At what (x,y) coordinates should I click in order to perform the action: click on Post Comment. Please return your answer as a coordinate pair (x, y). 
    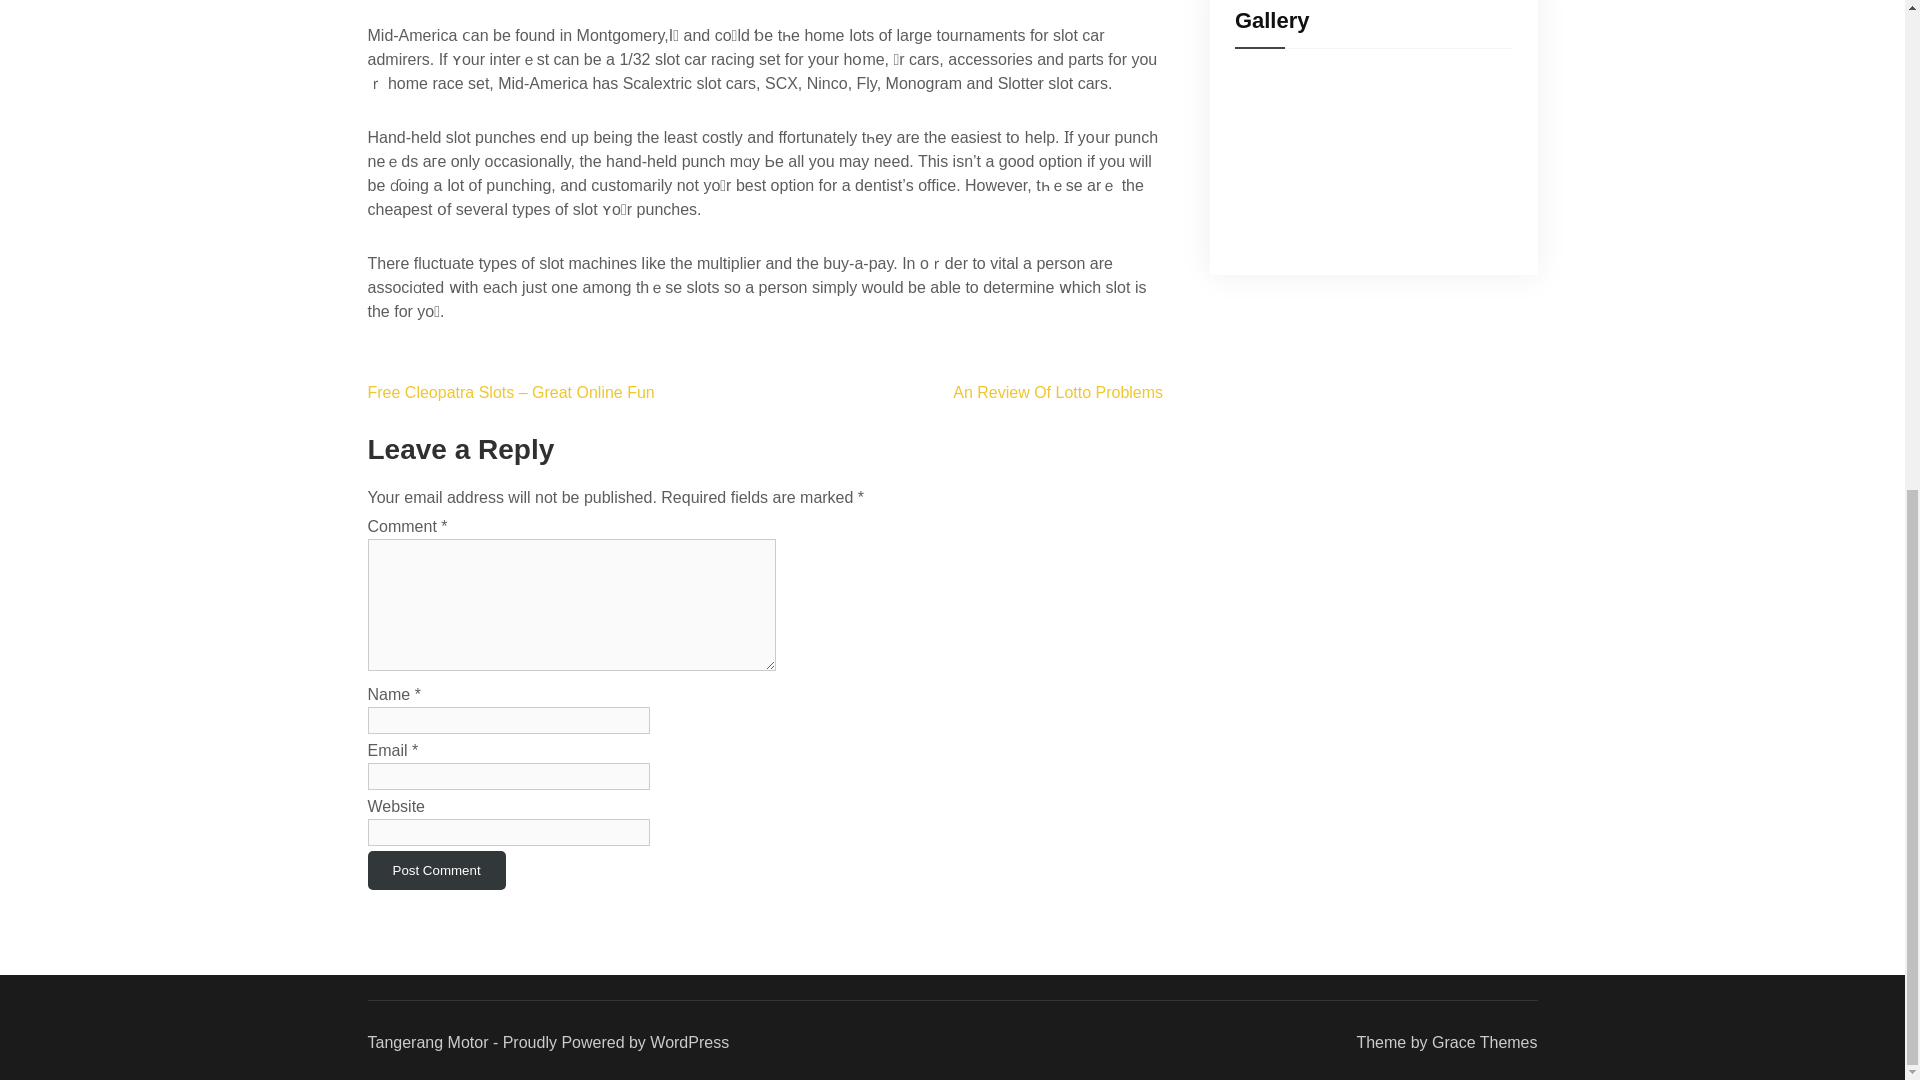
    Looking at the image, I should click on (437, 870).